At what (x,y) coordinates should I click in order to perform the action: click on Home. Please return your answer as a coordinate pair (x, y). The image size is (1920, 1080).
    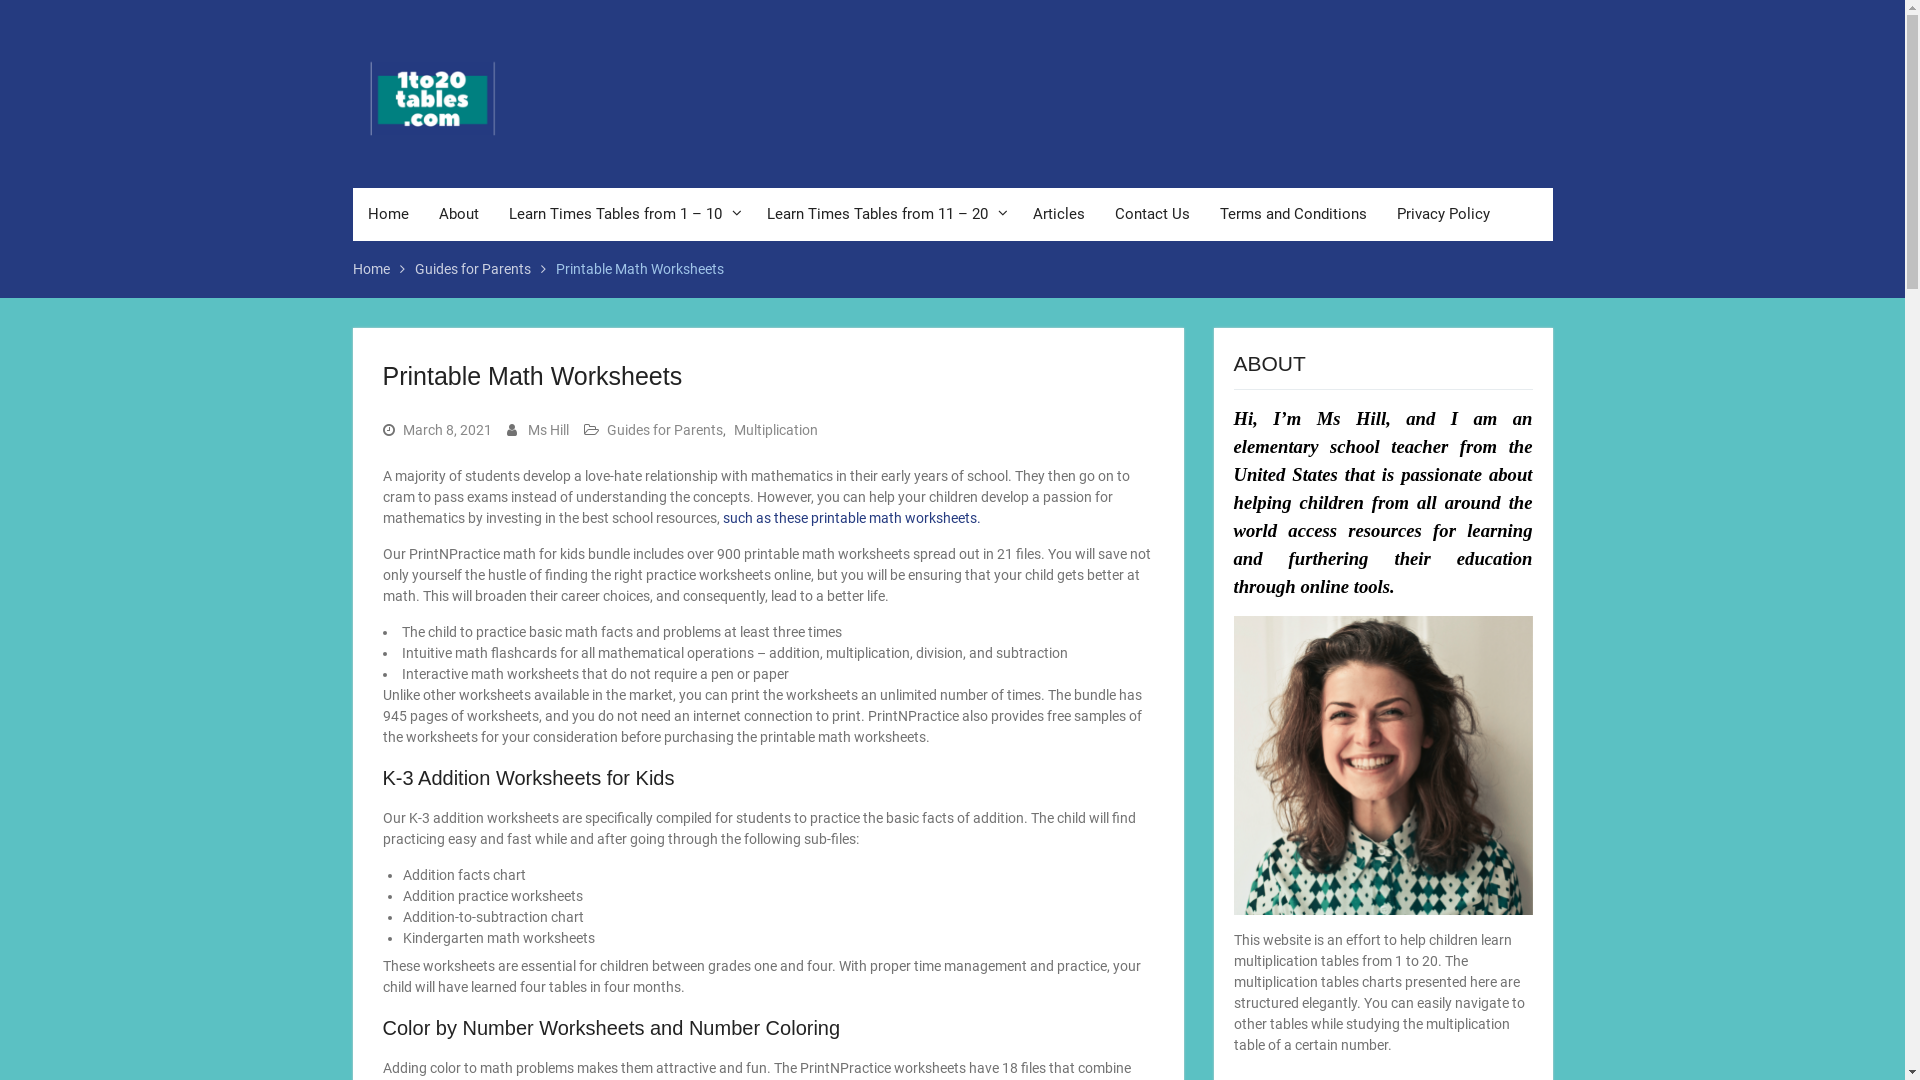
    Looking at the image, I should click on (370, 268).